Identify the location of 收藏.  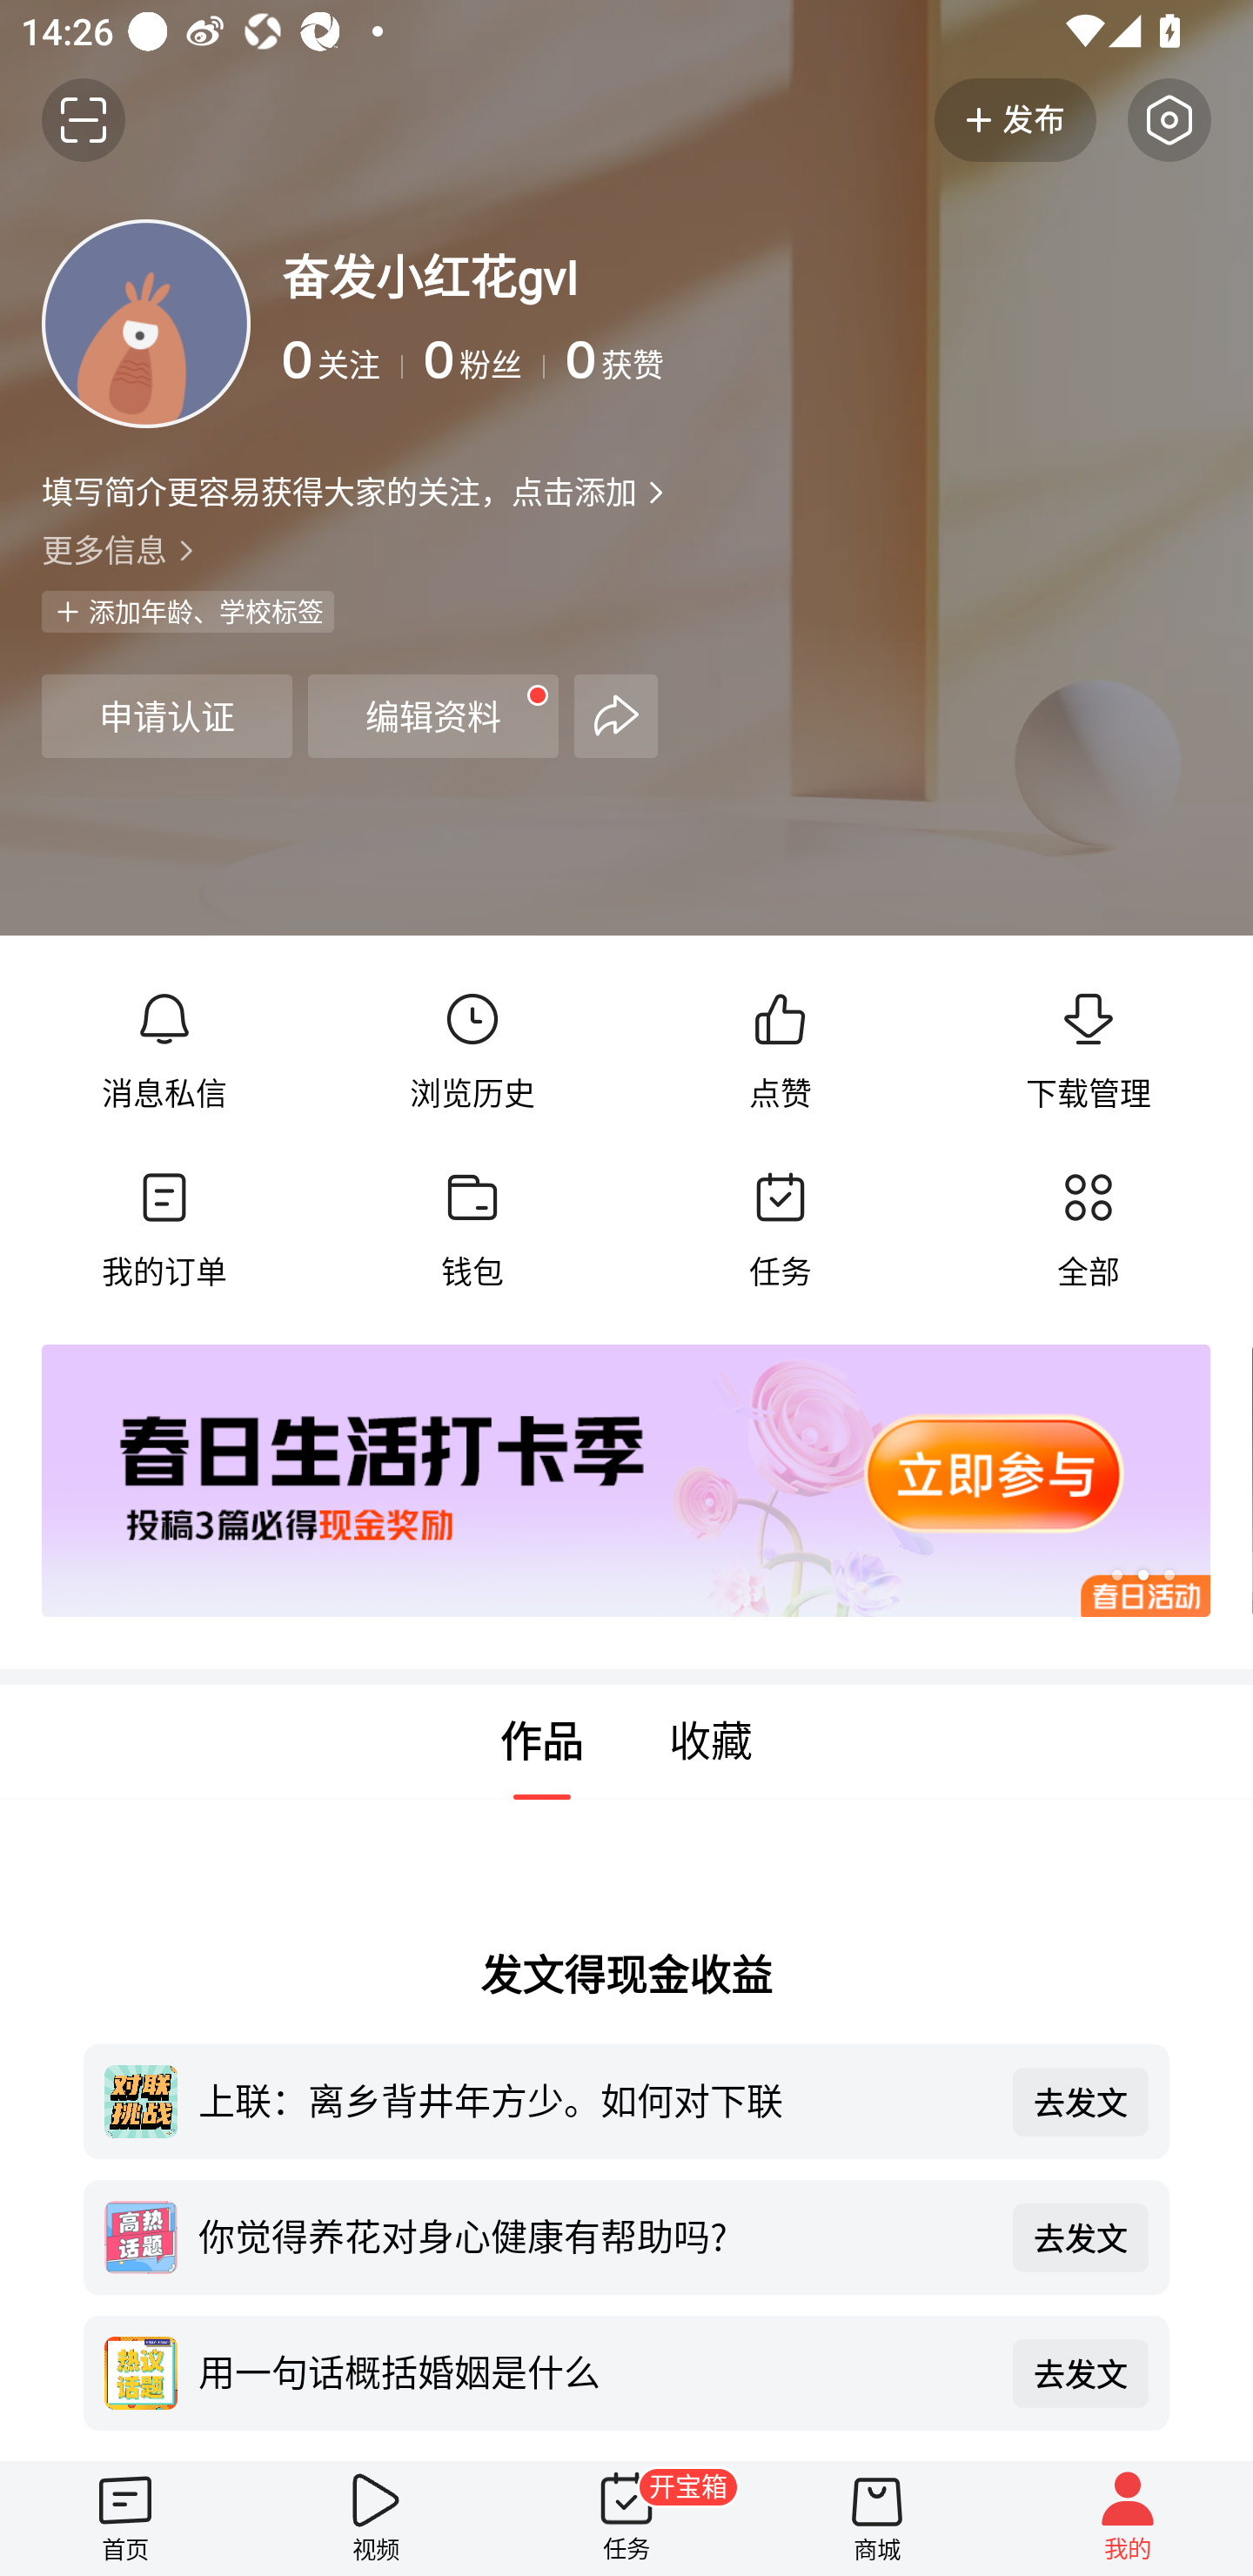
(711, 1742).